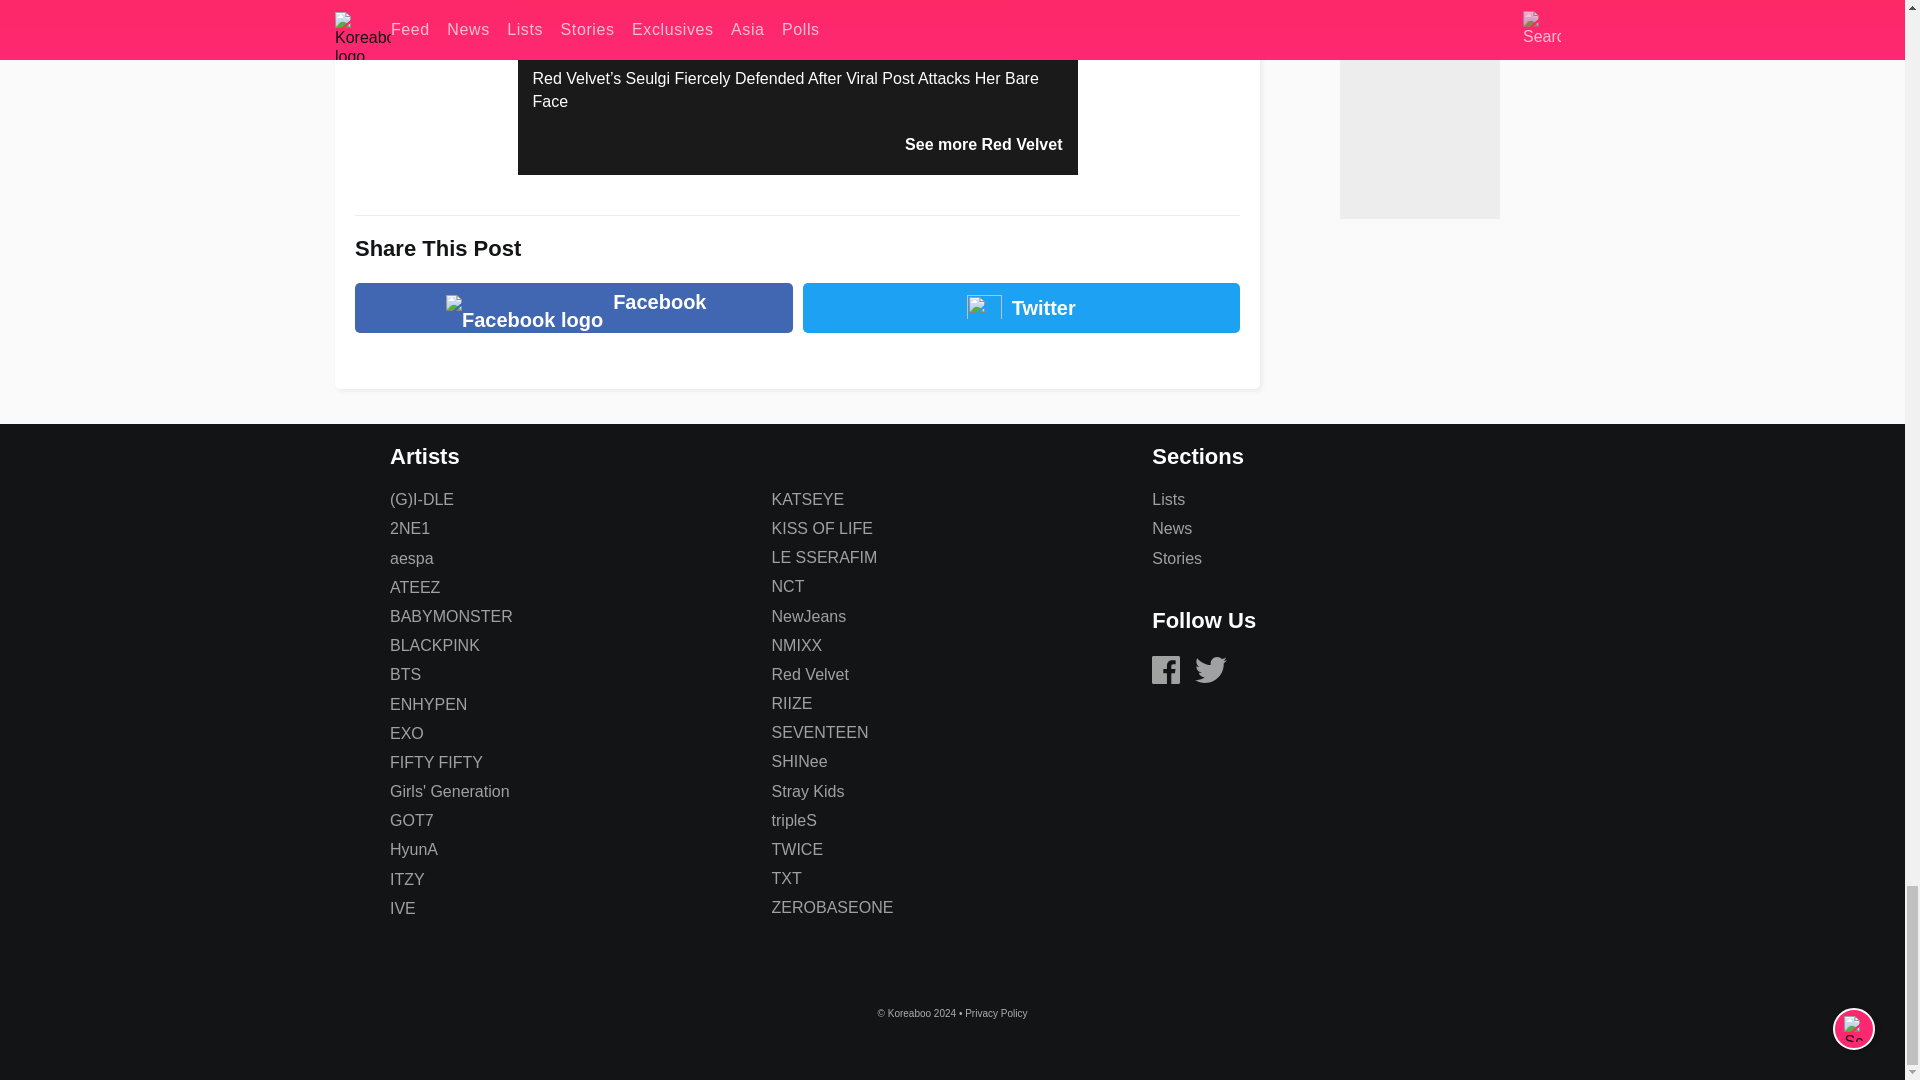 This screenshot has width=1920, height=1080. I want to click on HyunA, so click(413, 849).